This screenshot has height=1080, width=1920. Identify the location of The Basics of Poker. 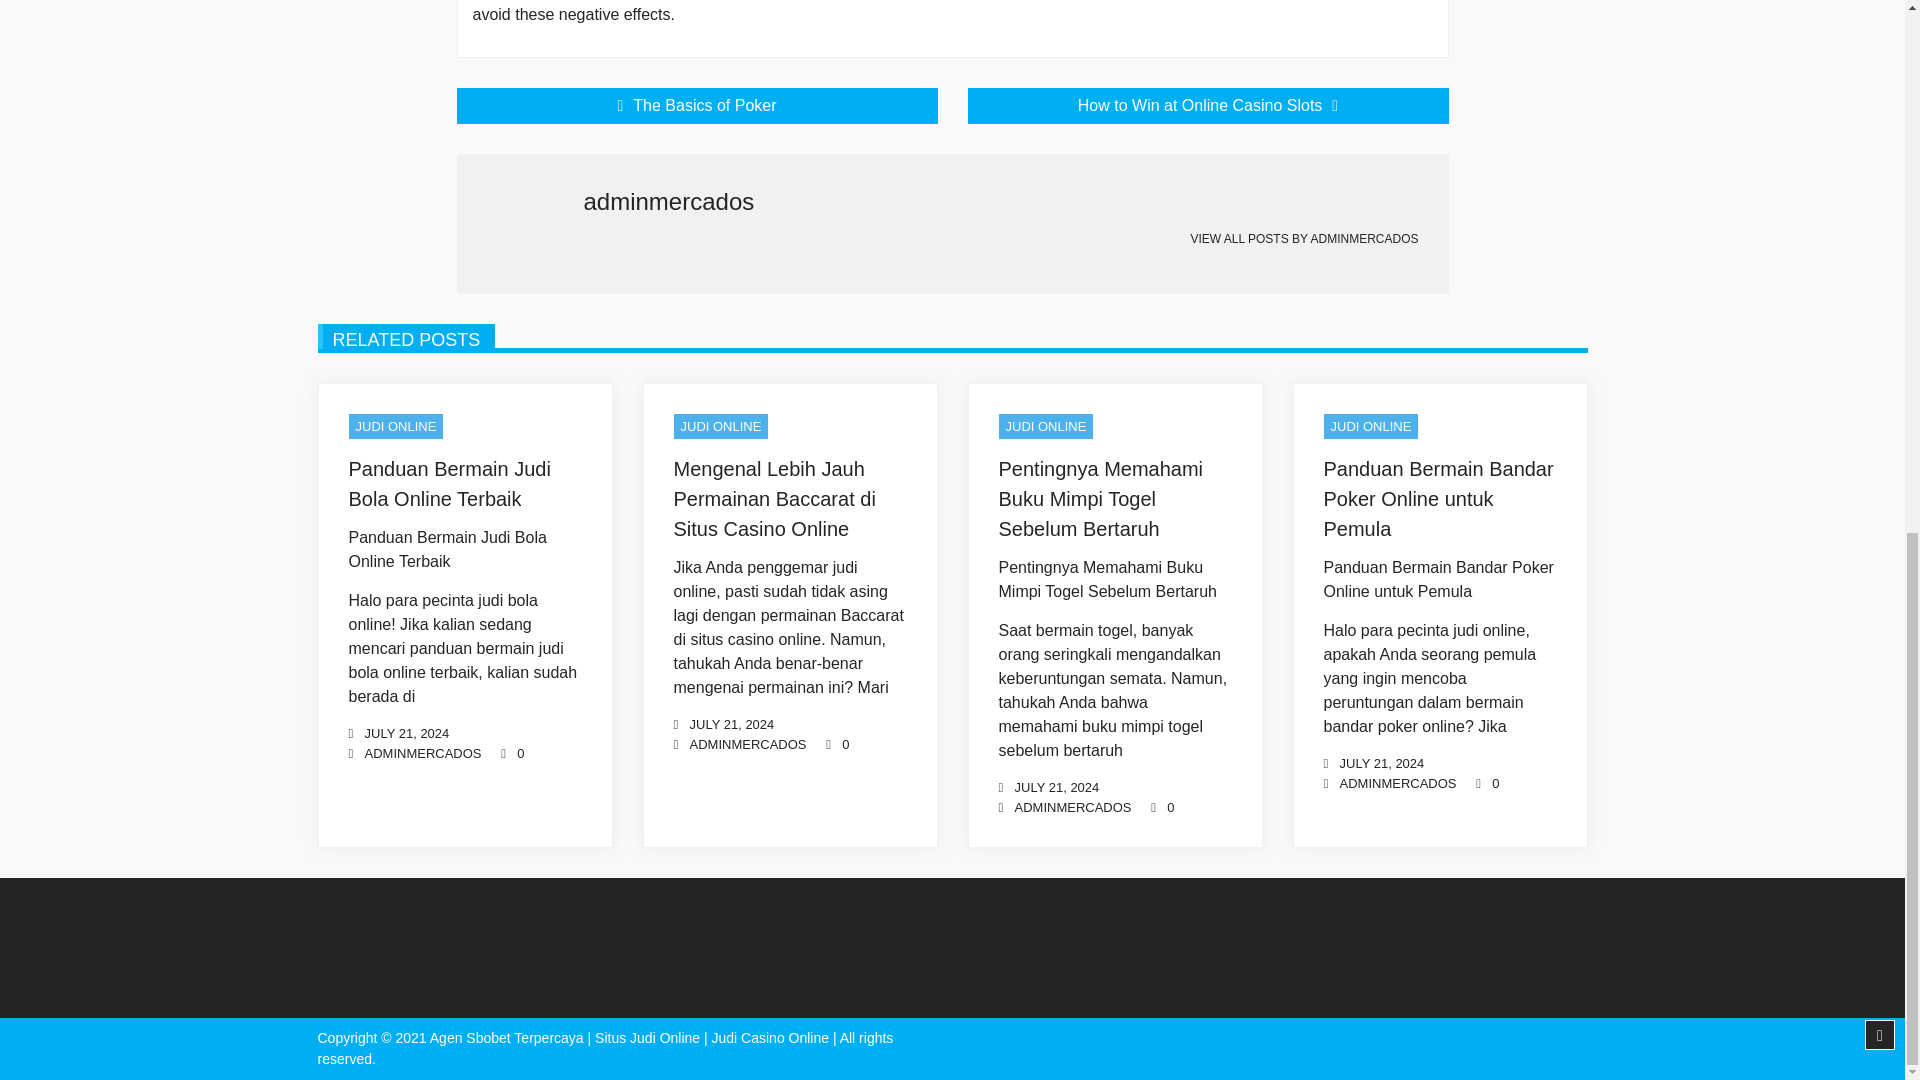
(696, 105).